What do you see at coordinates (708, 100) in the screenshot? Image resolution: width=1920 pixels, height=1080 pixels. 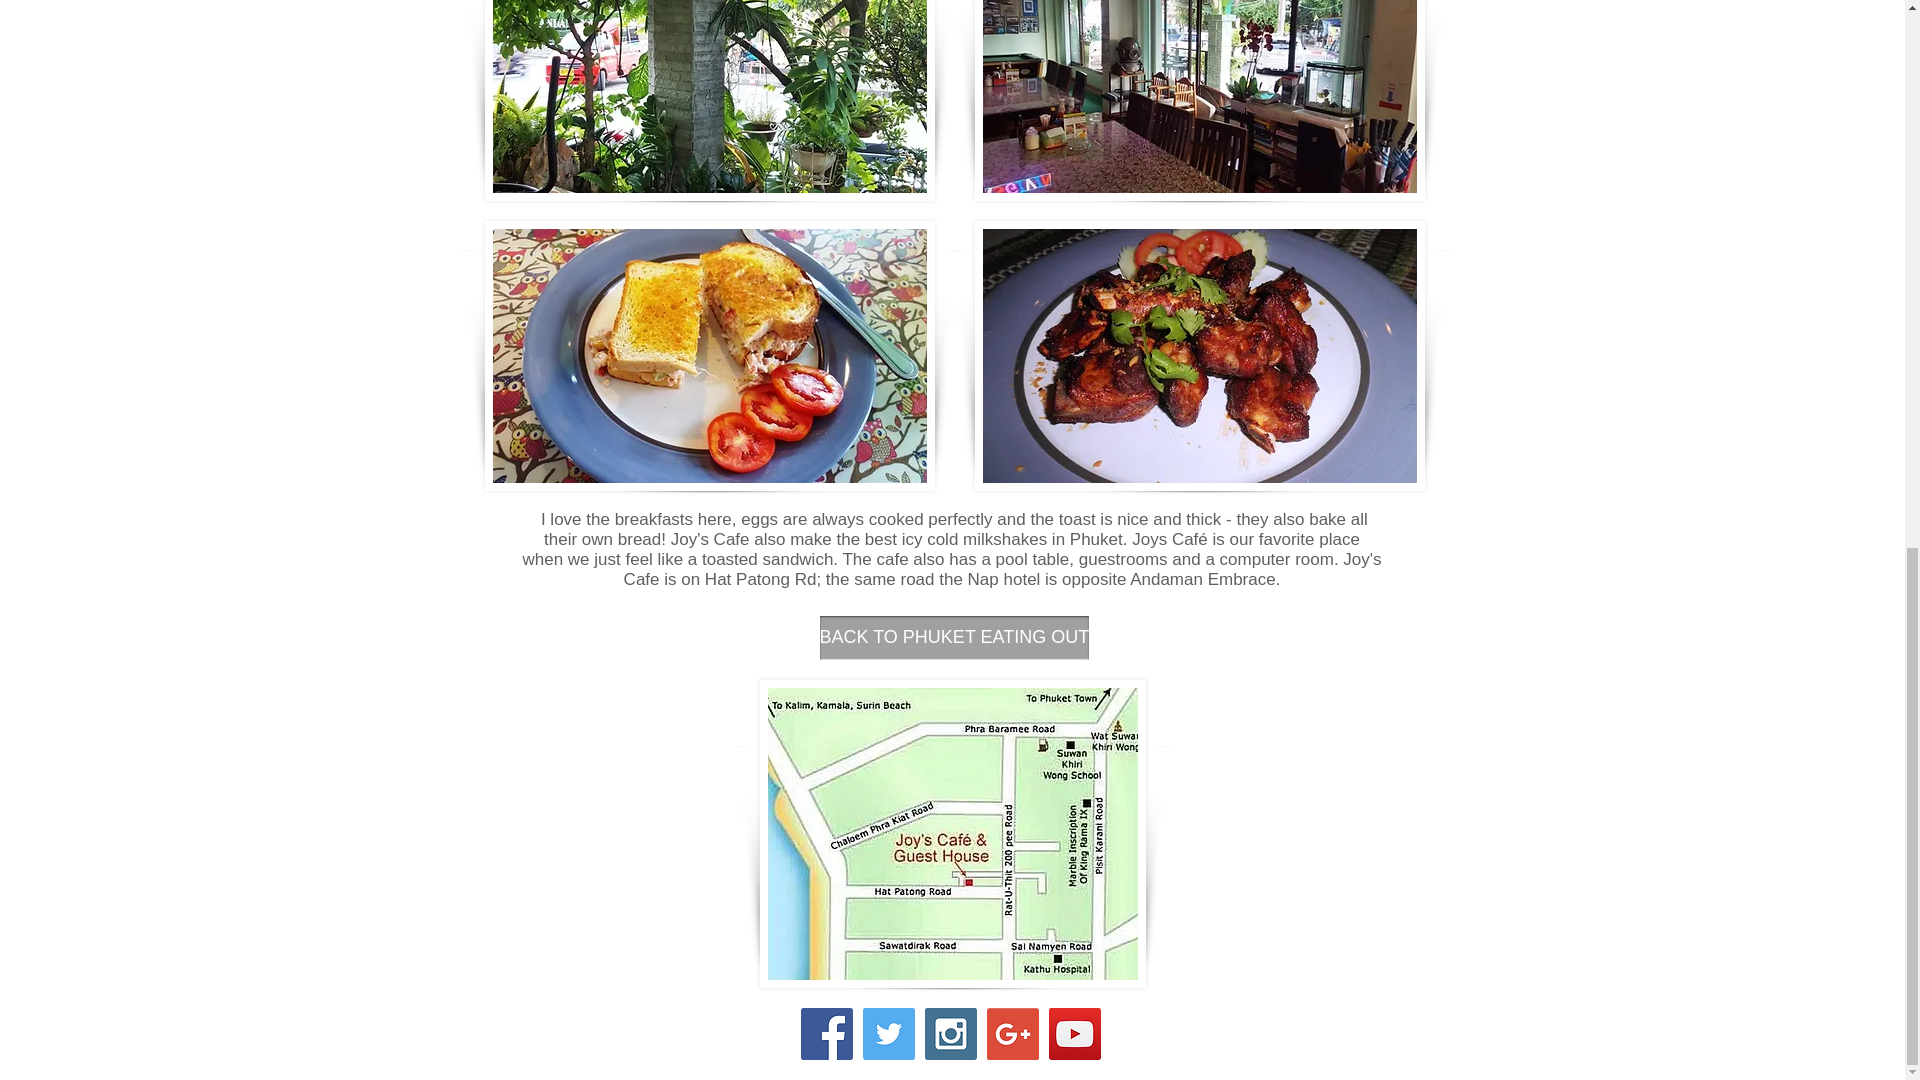 I see `Joy's Cafe` at bounding box center [708, 100].